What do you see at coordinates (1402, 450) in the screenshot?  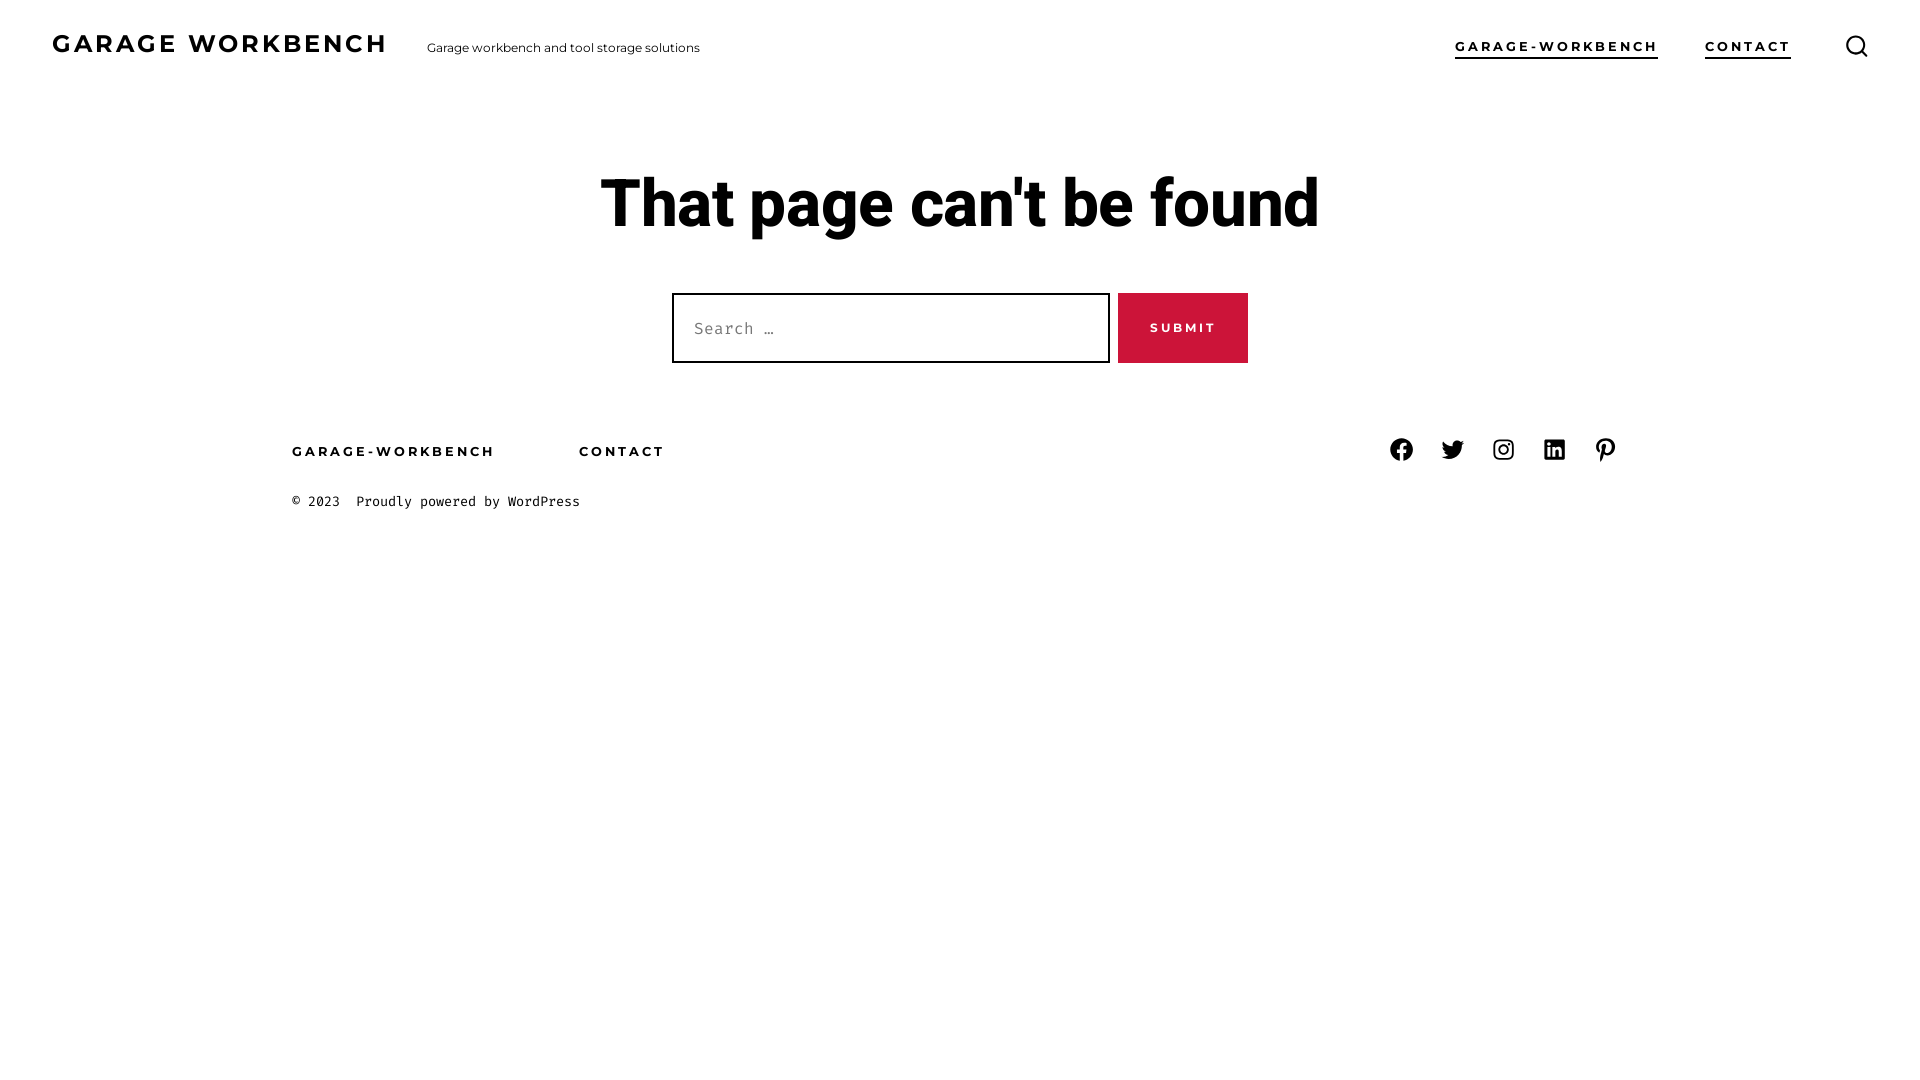 I see `Open Facebook in a new tab` at bounding box center [1402, 450].